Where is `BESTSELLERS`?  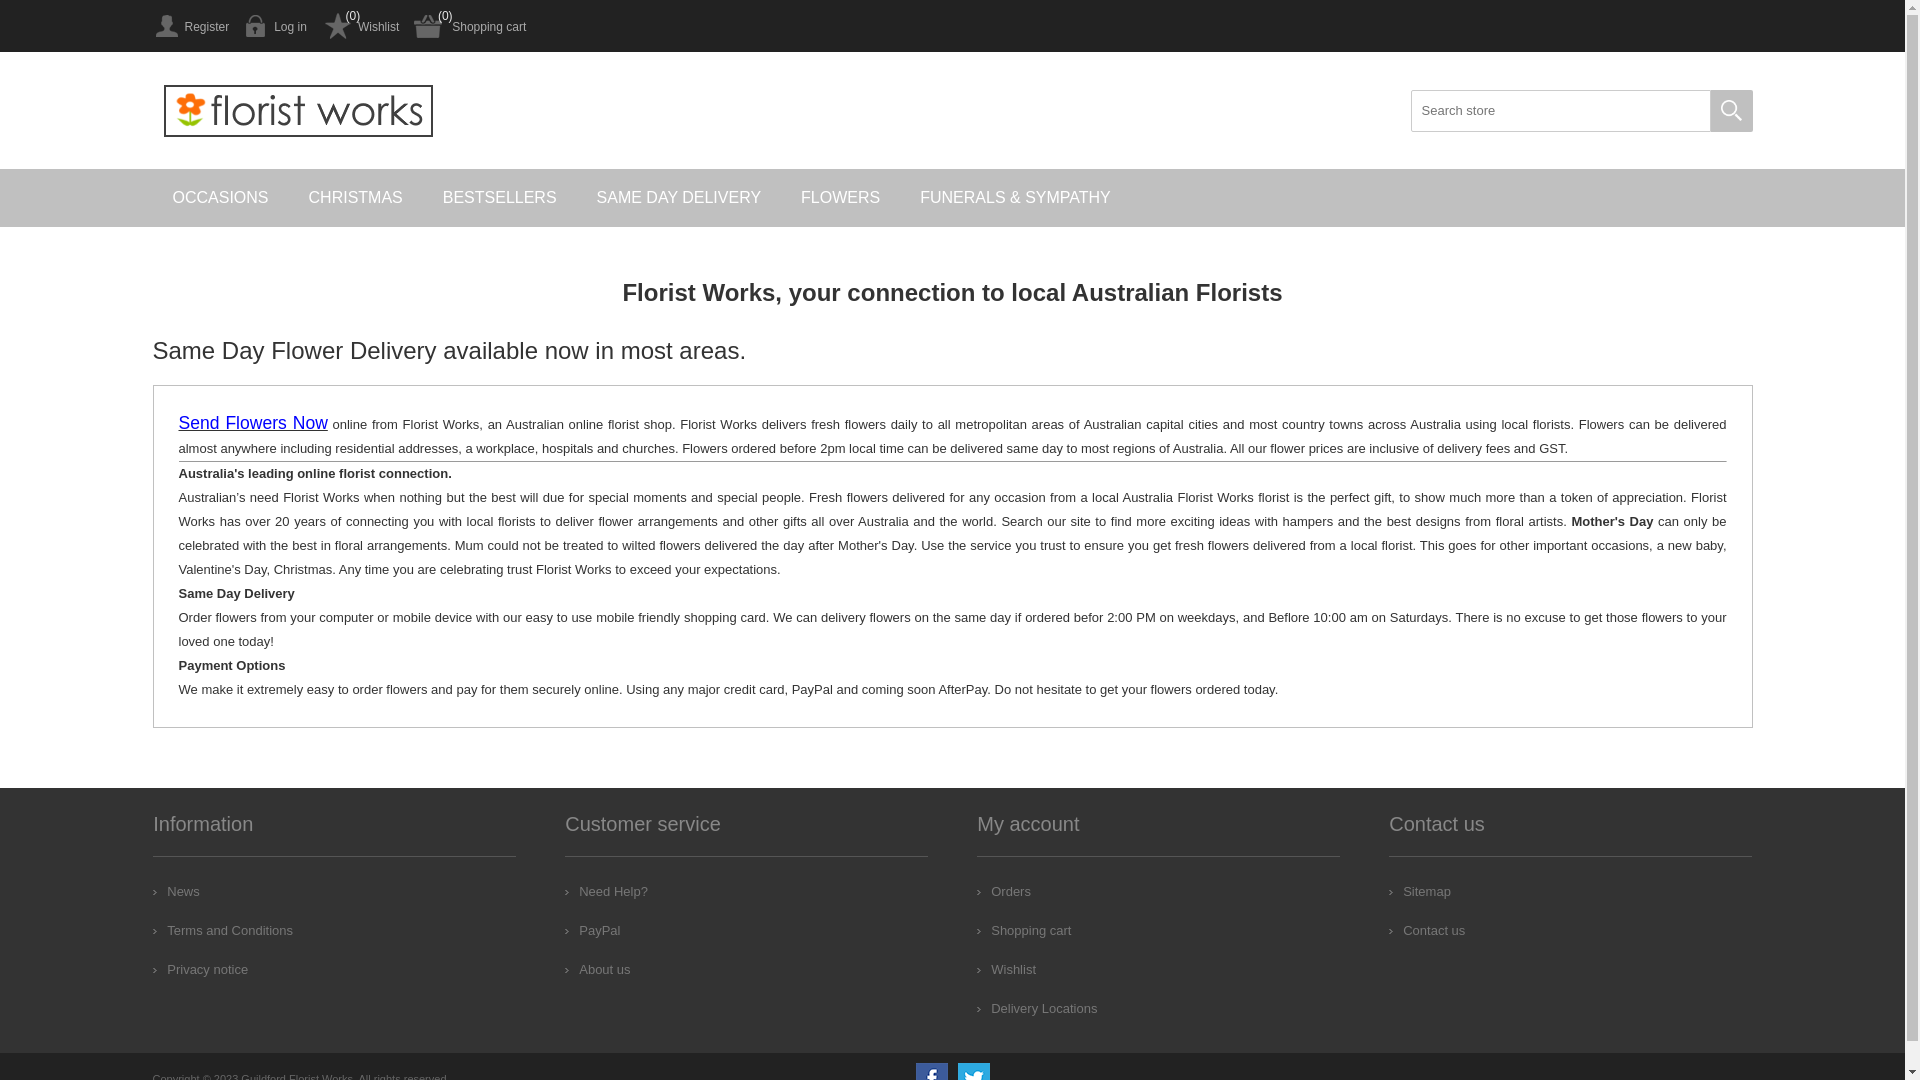
BESTSELLERS is located at coordinates (500, 198).